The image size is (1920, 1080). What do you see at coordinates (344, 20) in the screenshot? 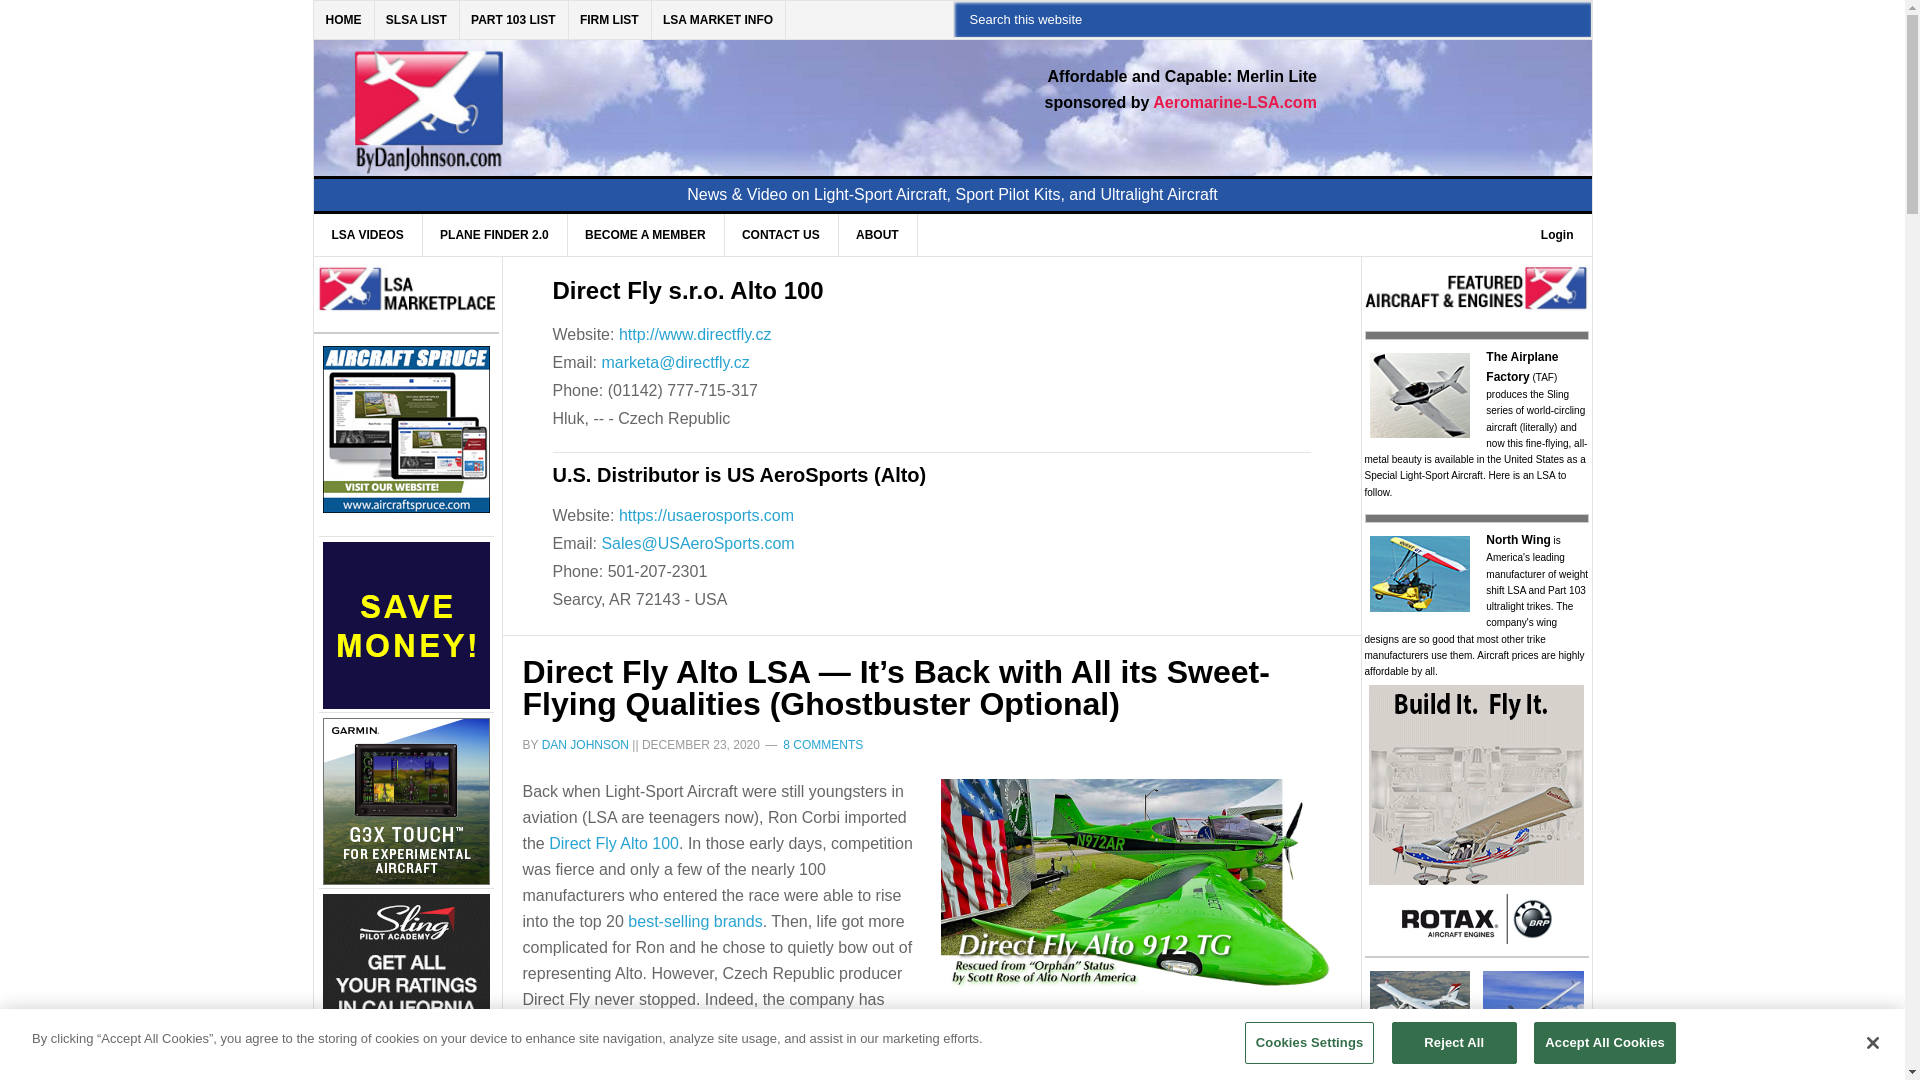
I see `HOME` at bounding box center [344, 20].